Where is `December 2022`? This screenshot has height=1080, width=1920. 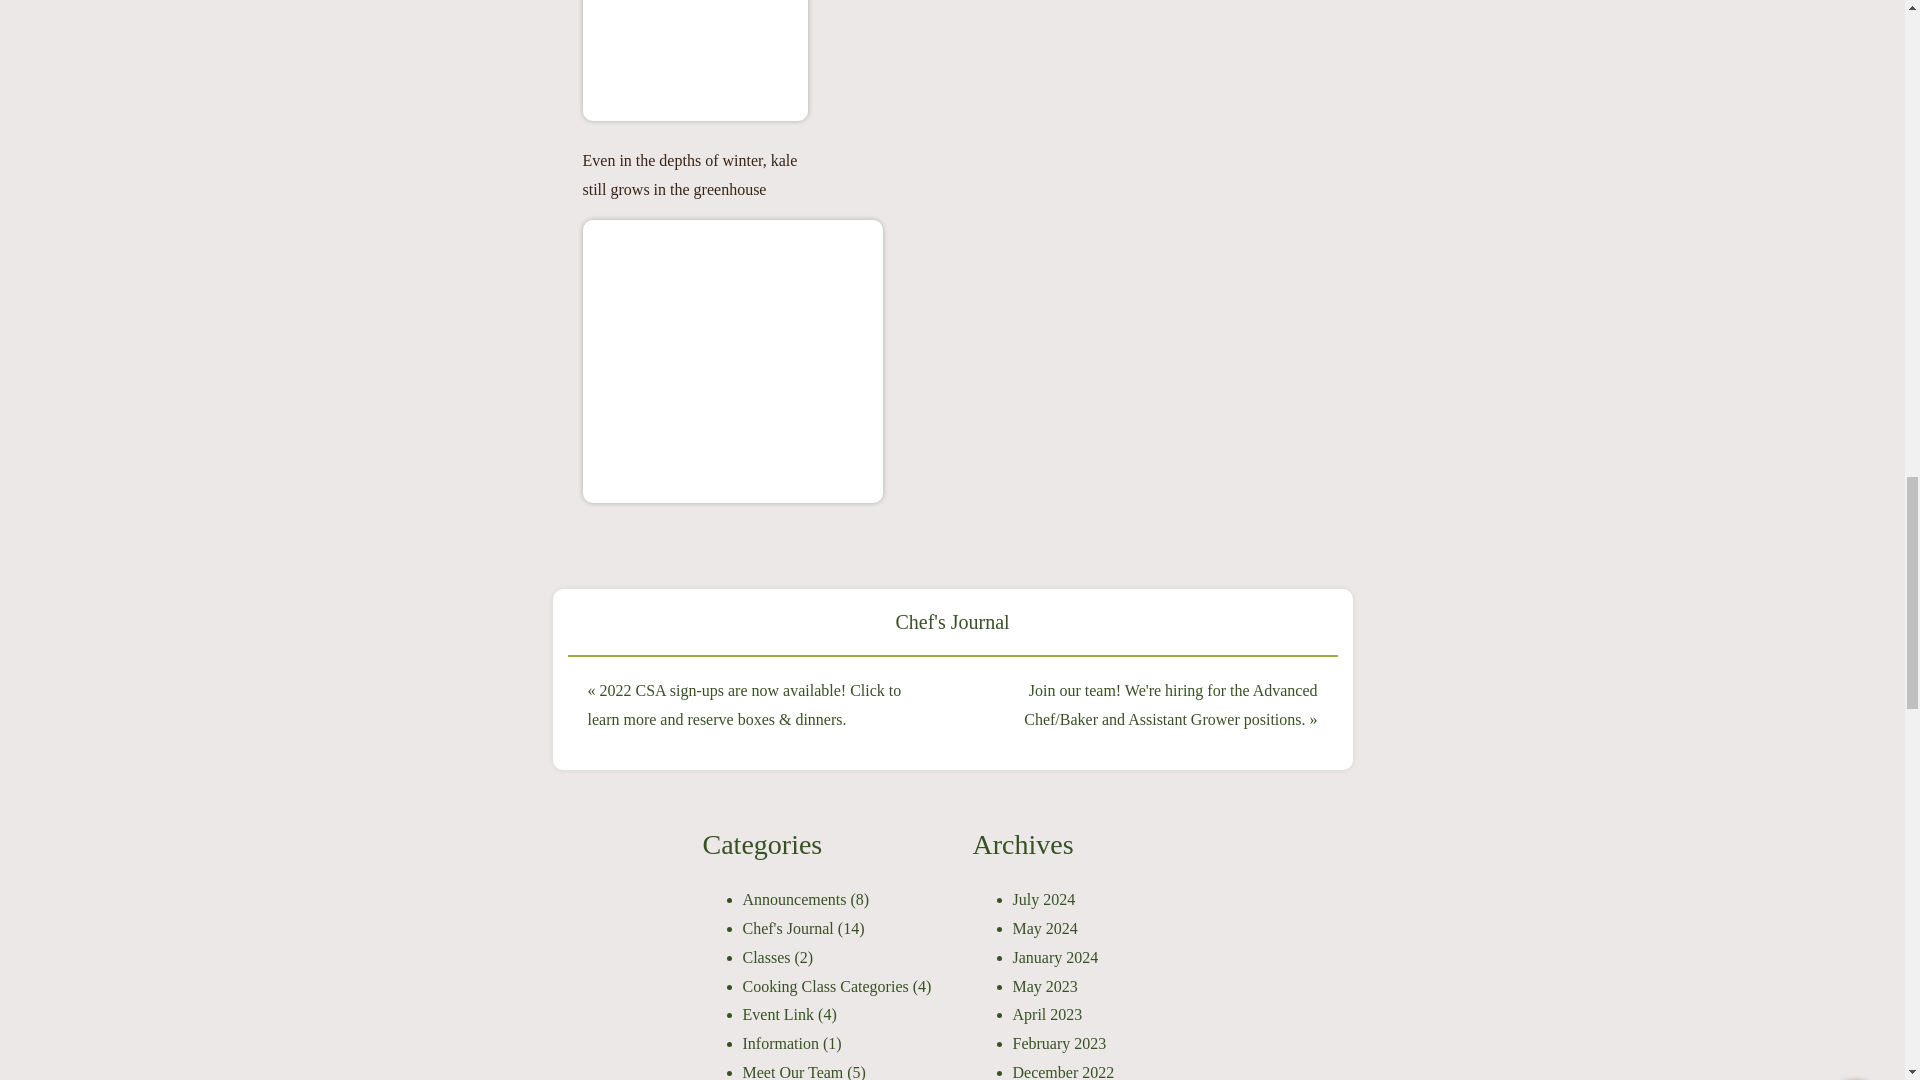
December 2022 is located at coordinates (1062, 1072).